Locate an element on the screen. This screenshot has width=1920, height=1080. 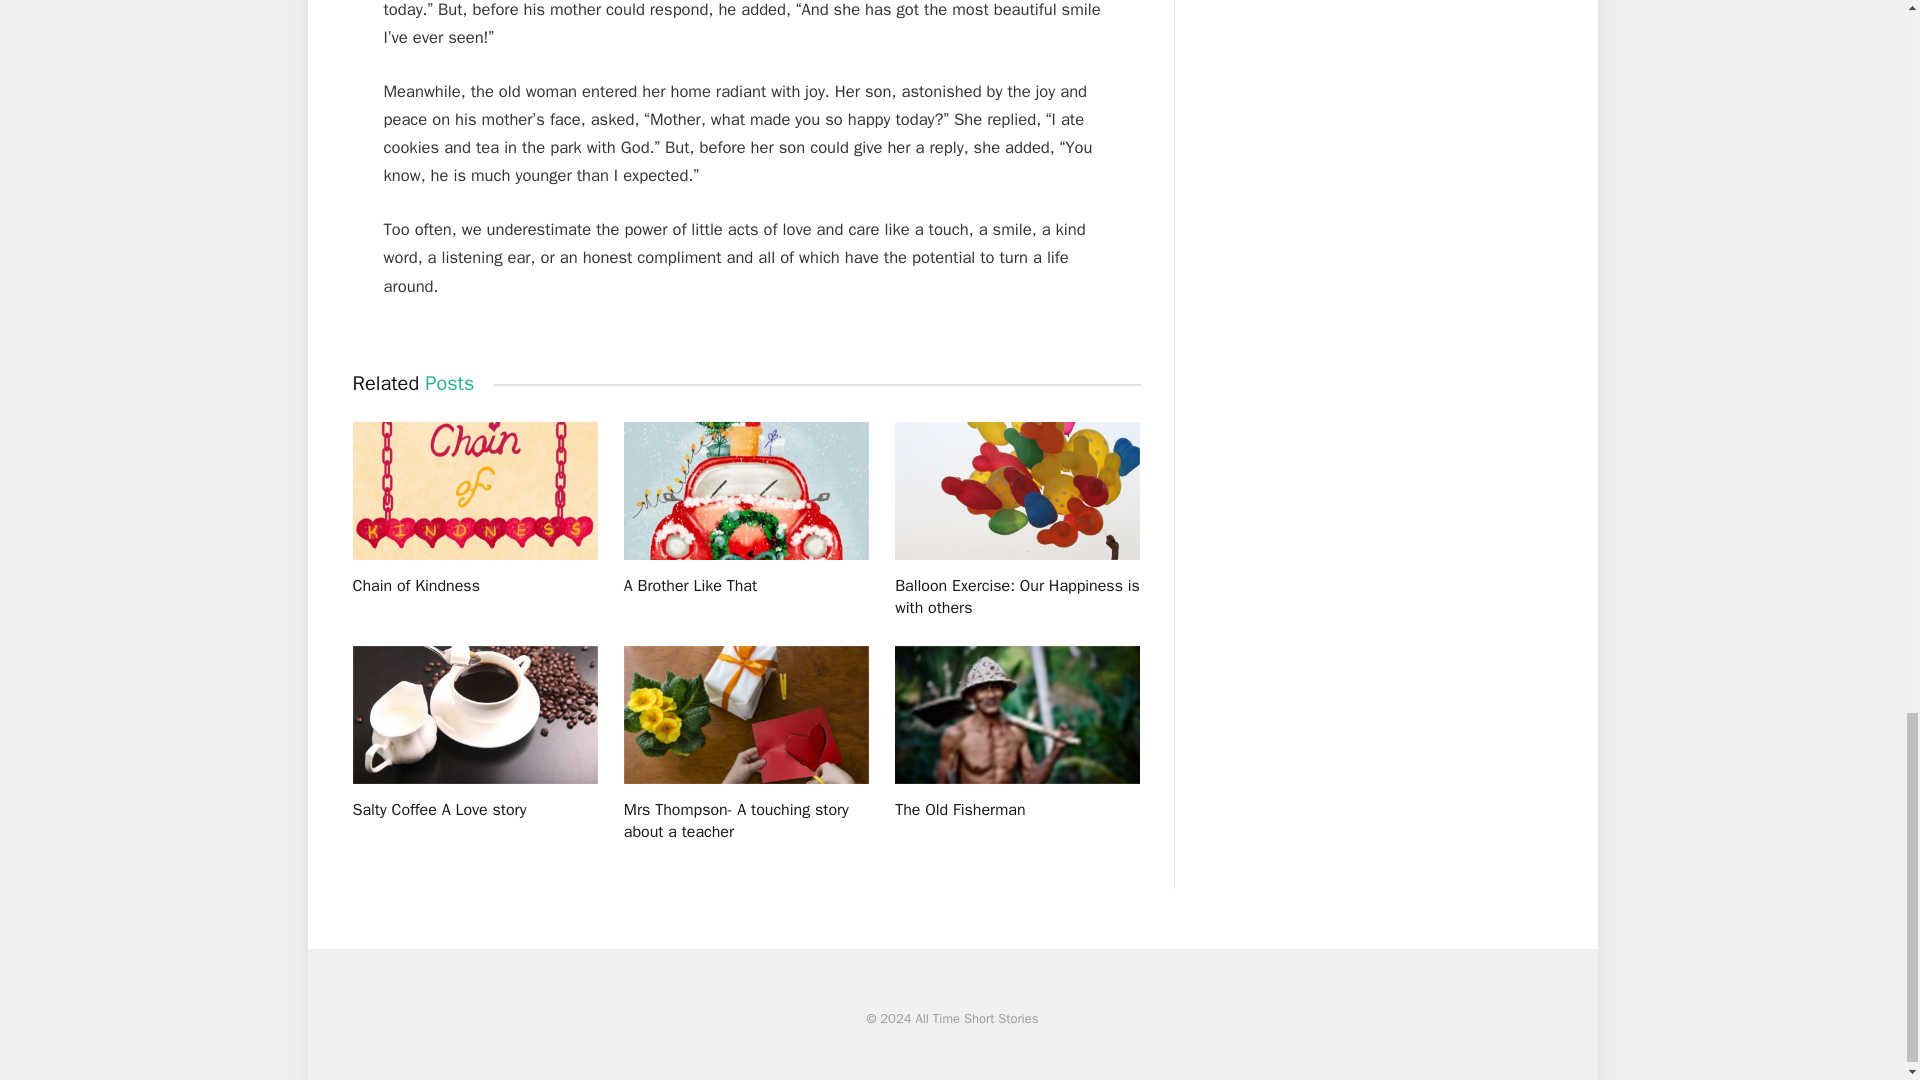
Balloon Exercise: Our Happiness is with others is located at coordinates (1017, 491).